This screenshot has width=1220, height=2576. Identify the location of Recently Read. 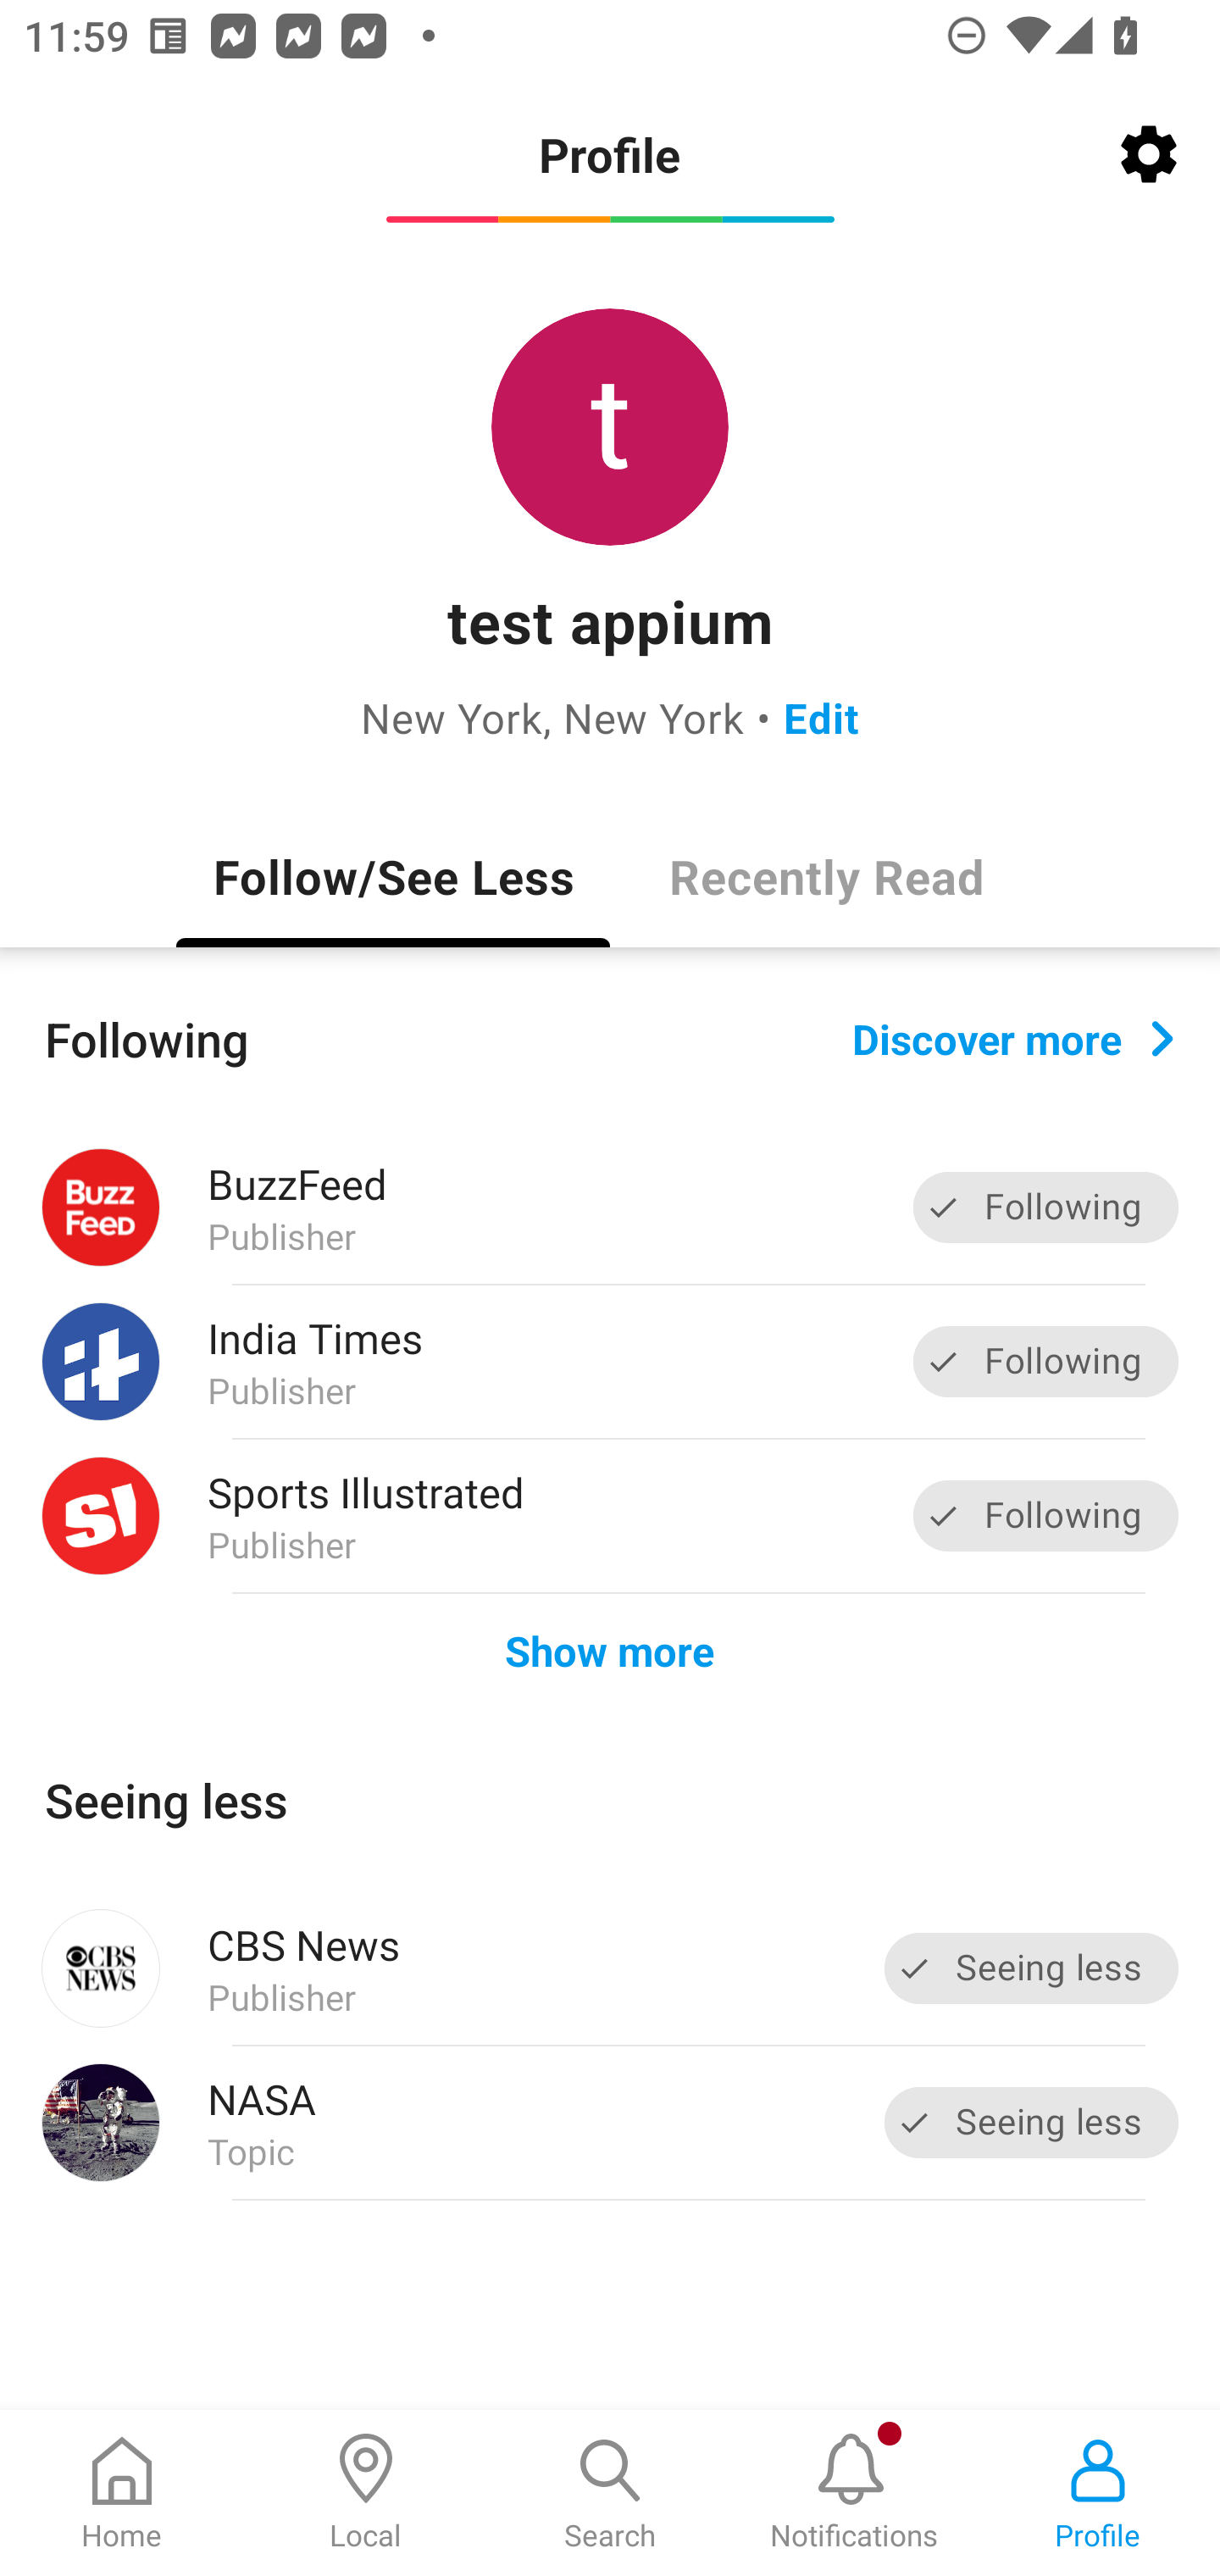
(827, 875).